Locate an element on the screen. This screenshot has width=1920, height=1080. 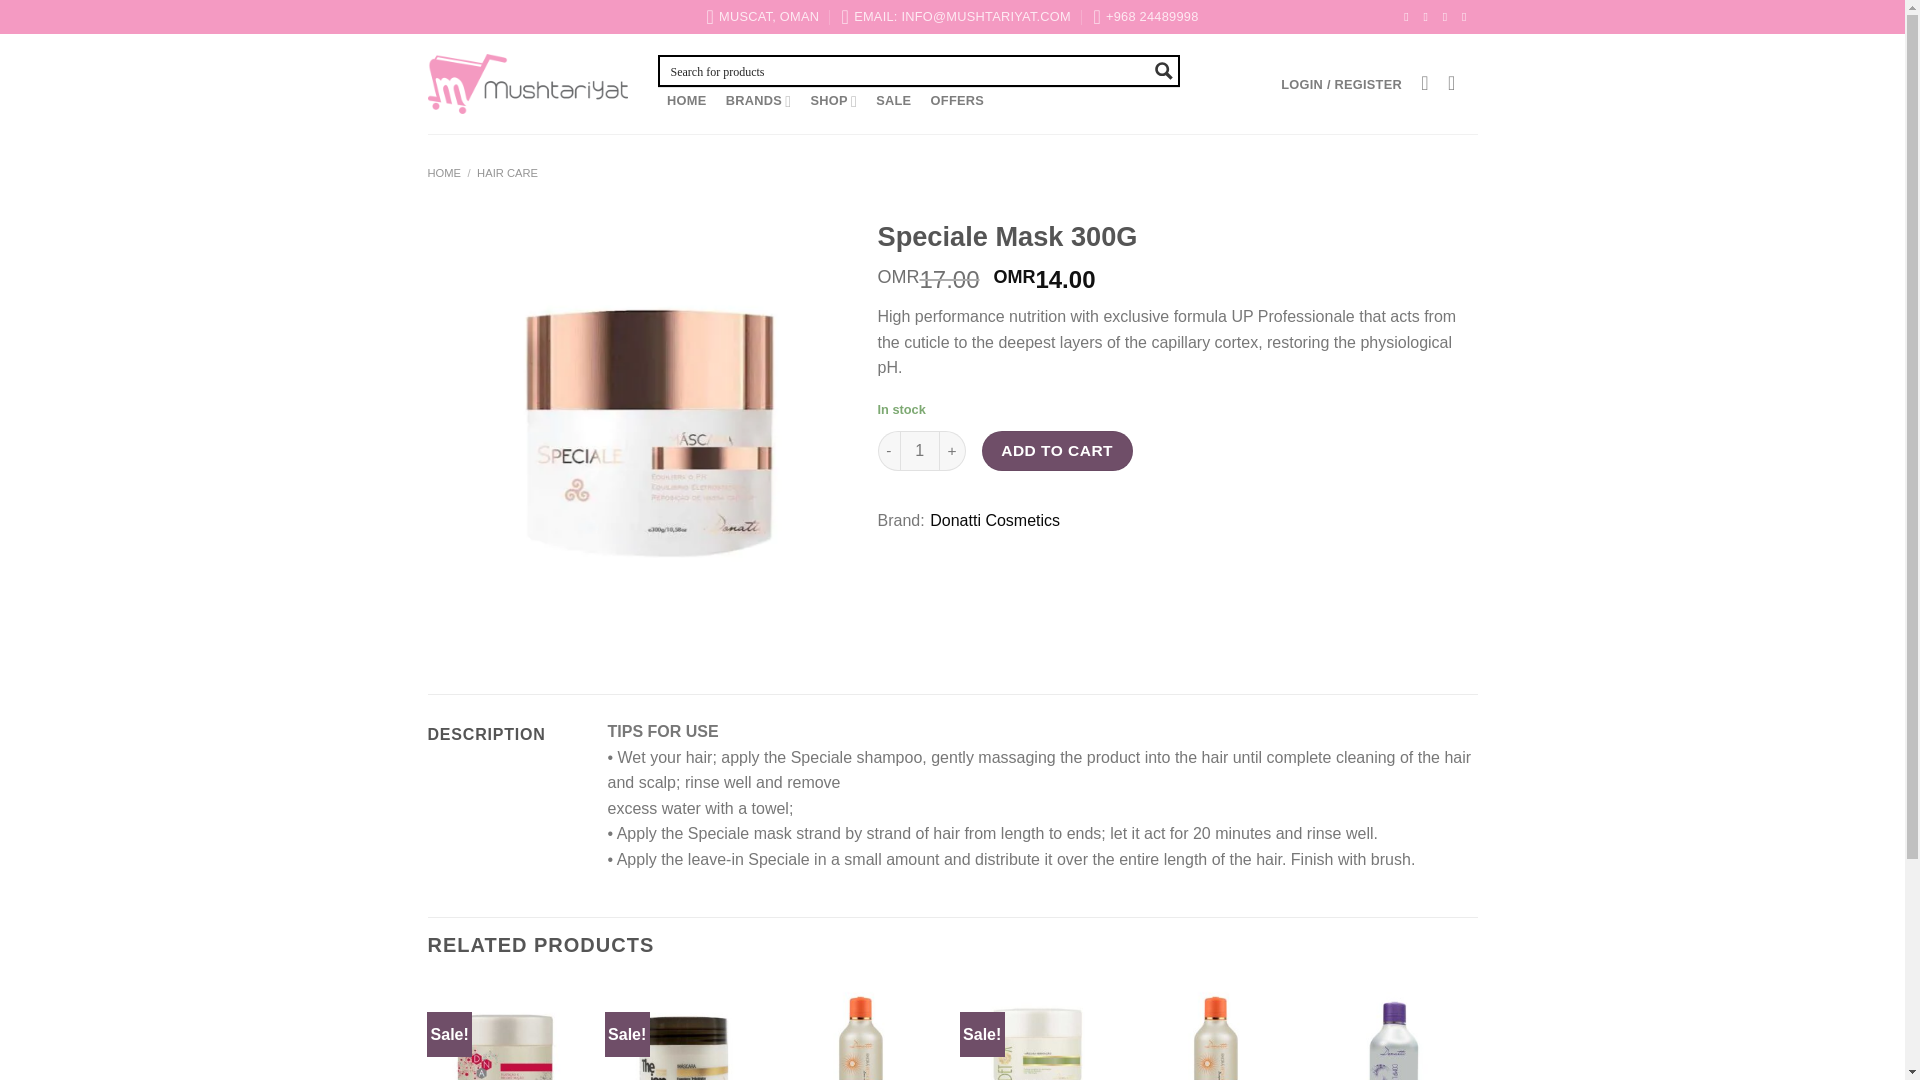
SPECIALE MASK 300ML is located at coordinates (650, 432).